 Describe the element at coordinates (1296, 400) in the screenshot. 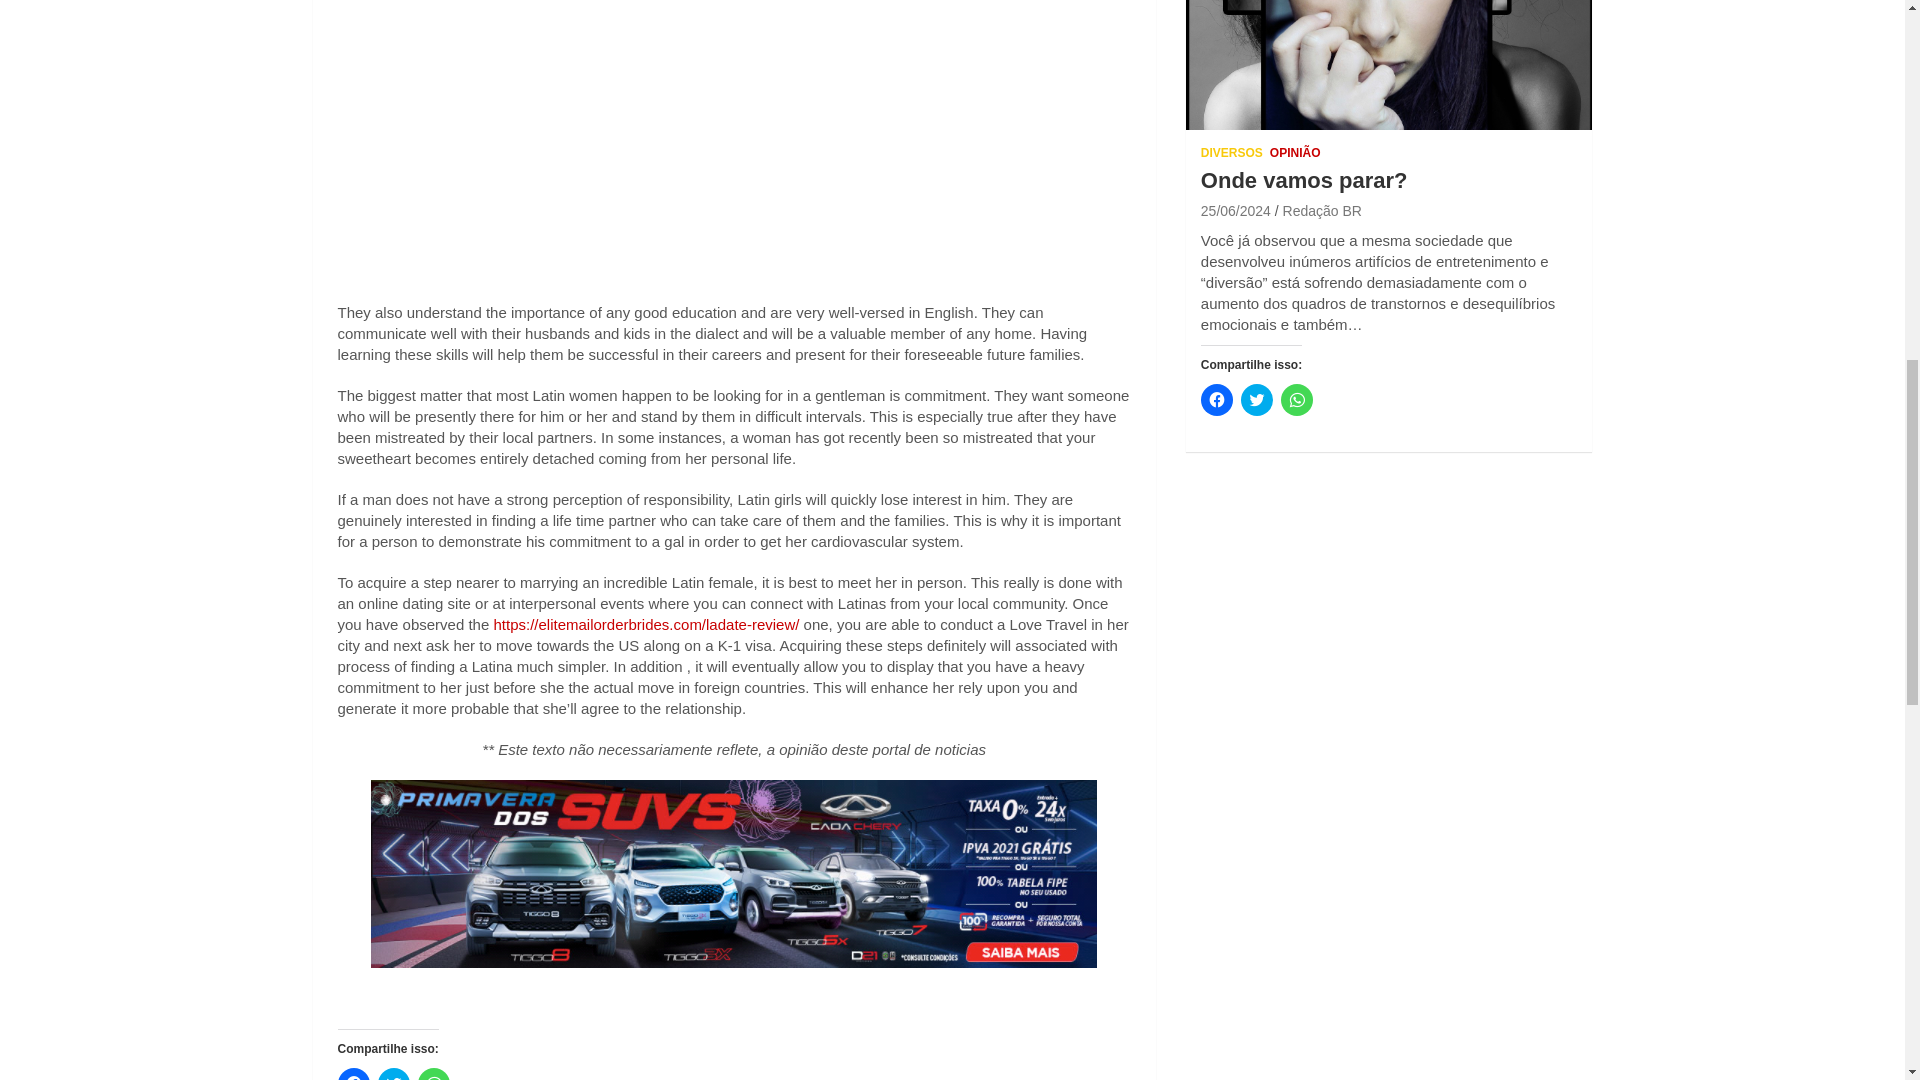

I see `Clique para compartilhar no WhatsApp` at that location.